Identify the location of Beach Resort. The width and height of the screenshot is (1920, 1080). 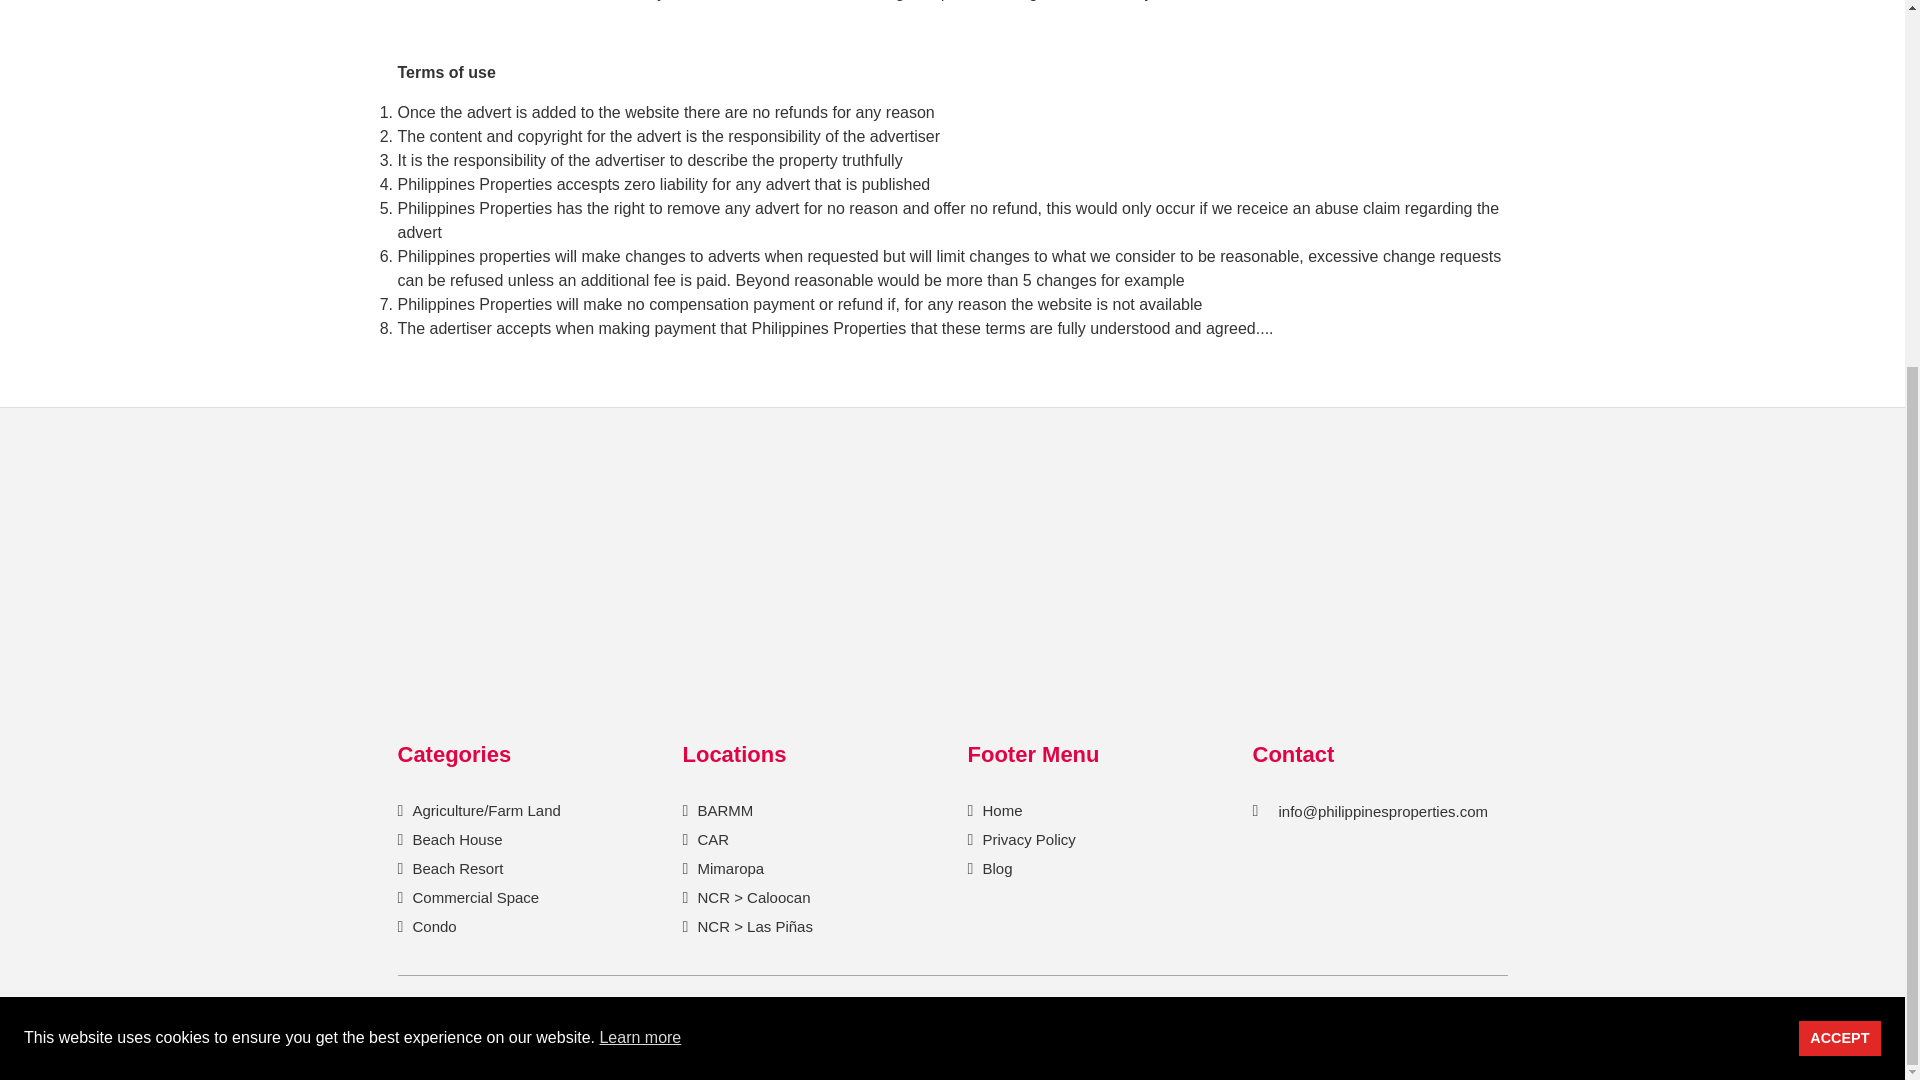
(455, 868).